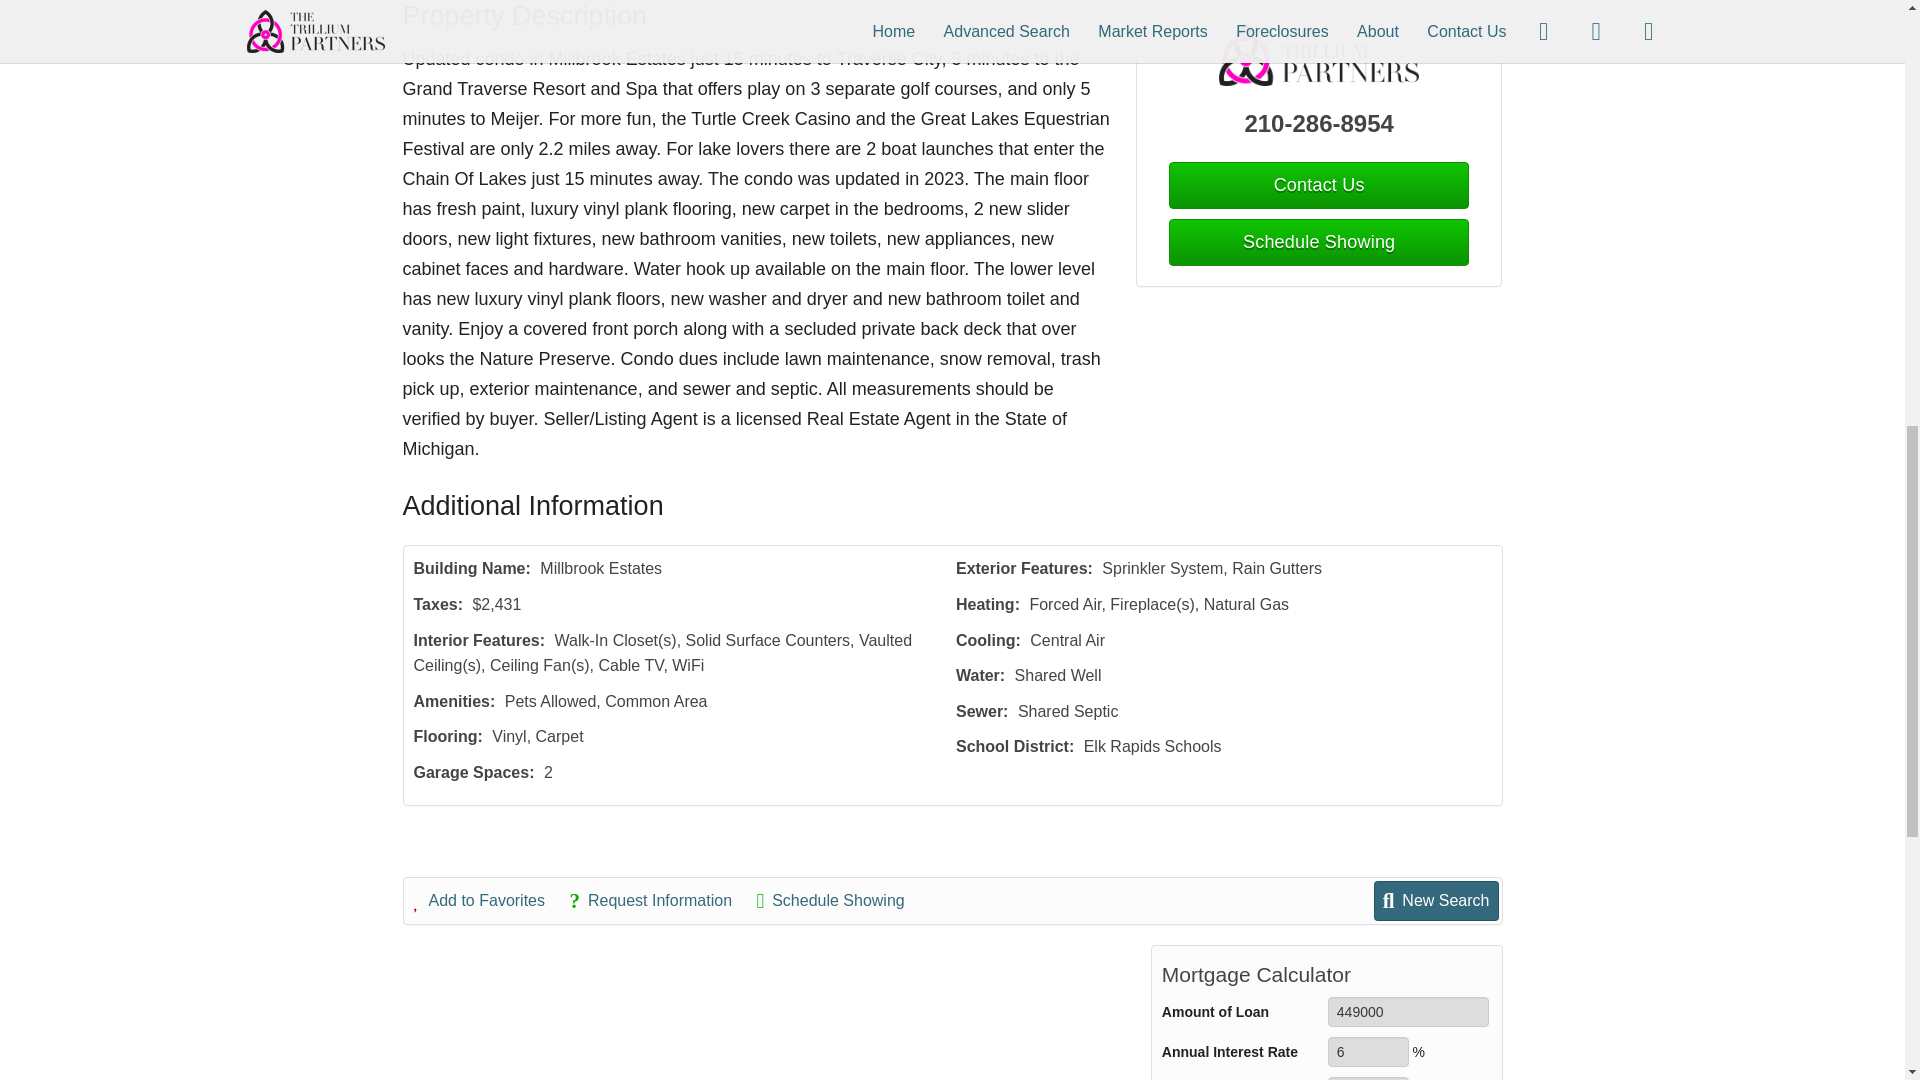 The height and width of the screenshot is (1080, 1920). Describe the element at coordinates (1408, 1012) in the screenshot. I see `449000` at that location.